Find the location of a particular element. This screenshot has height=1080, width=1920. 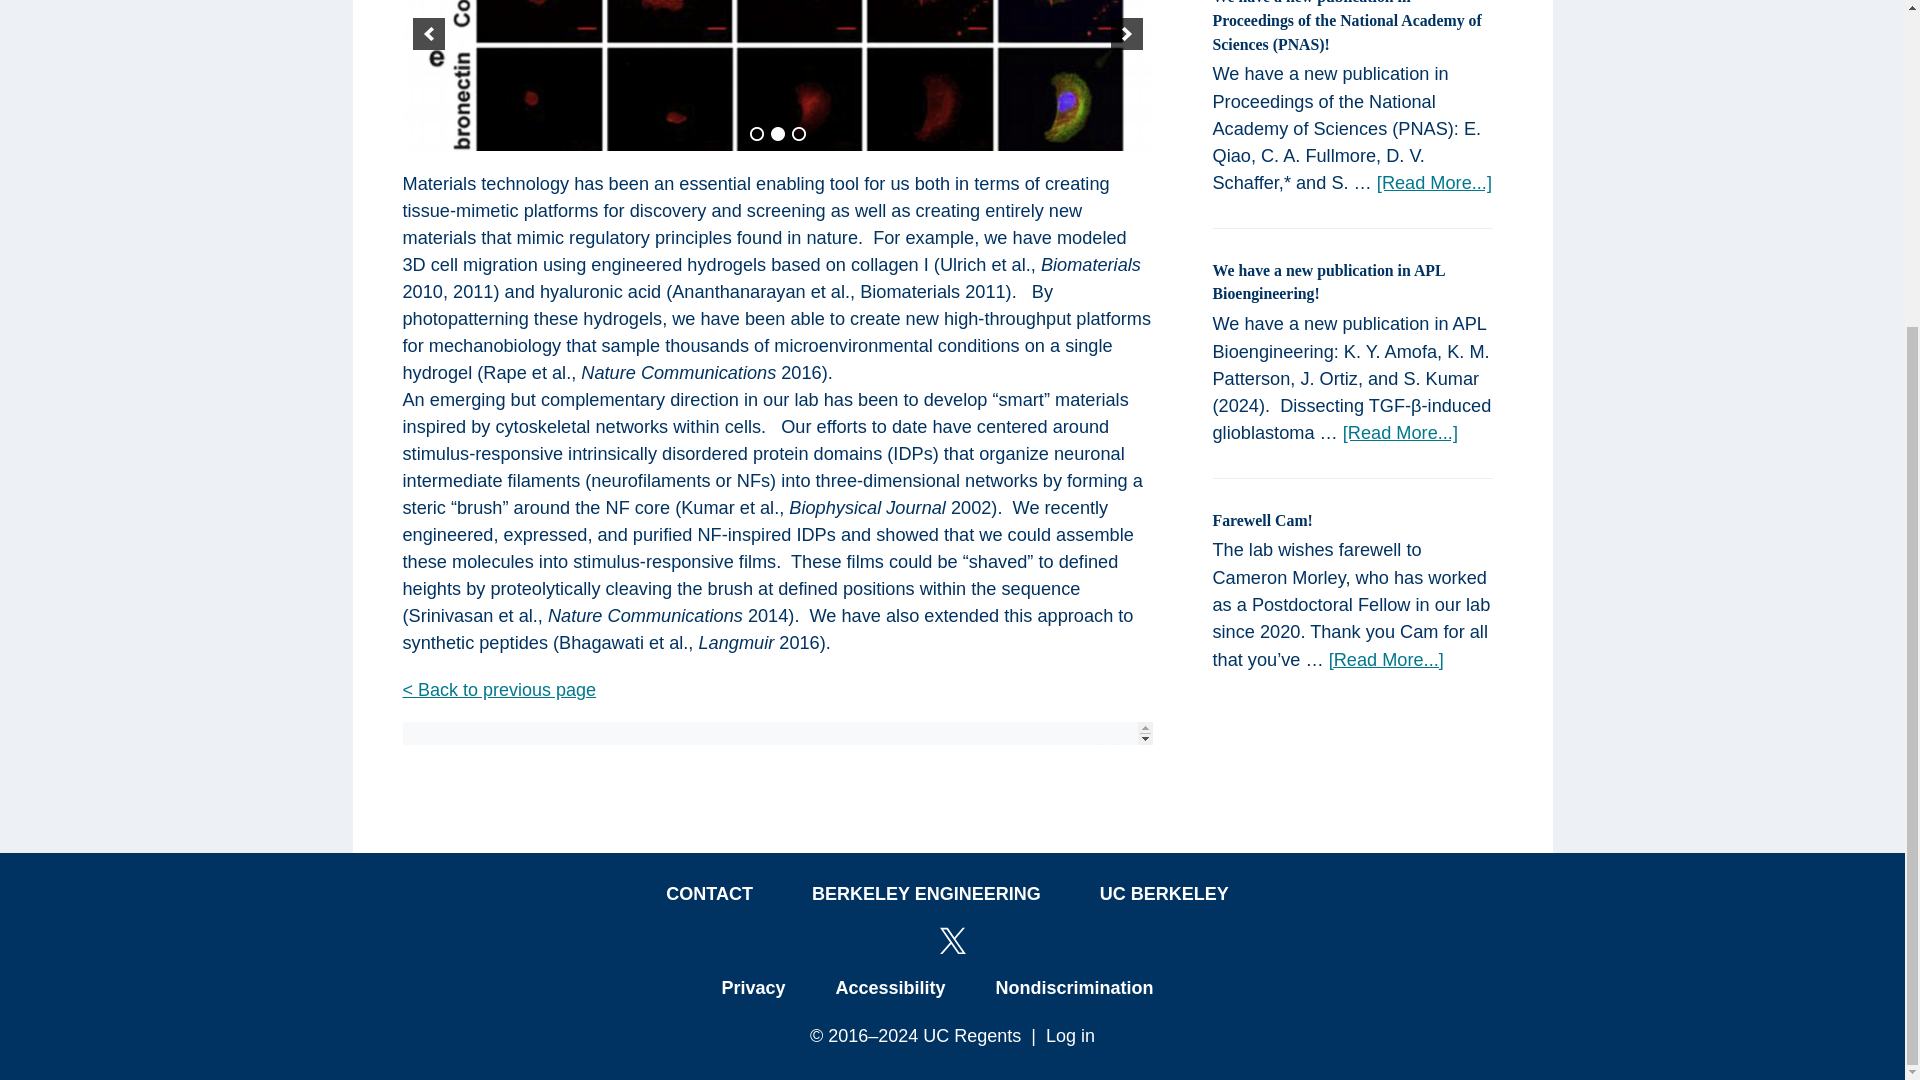

Accessibility is located at coordinates (890, 988).